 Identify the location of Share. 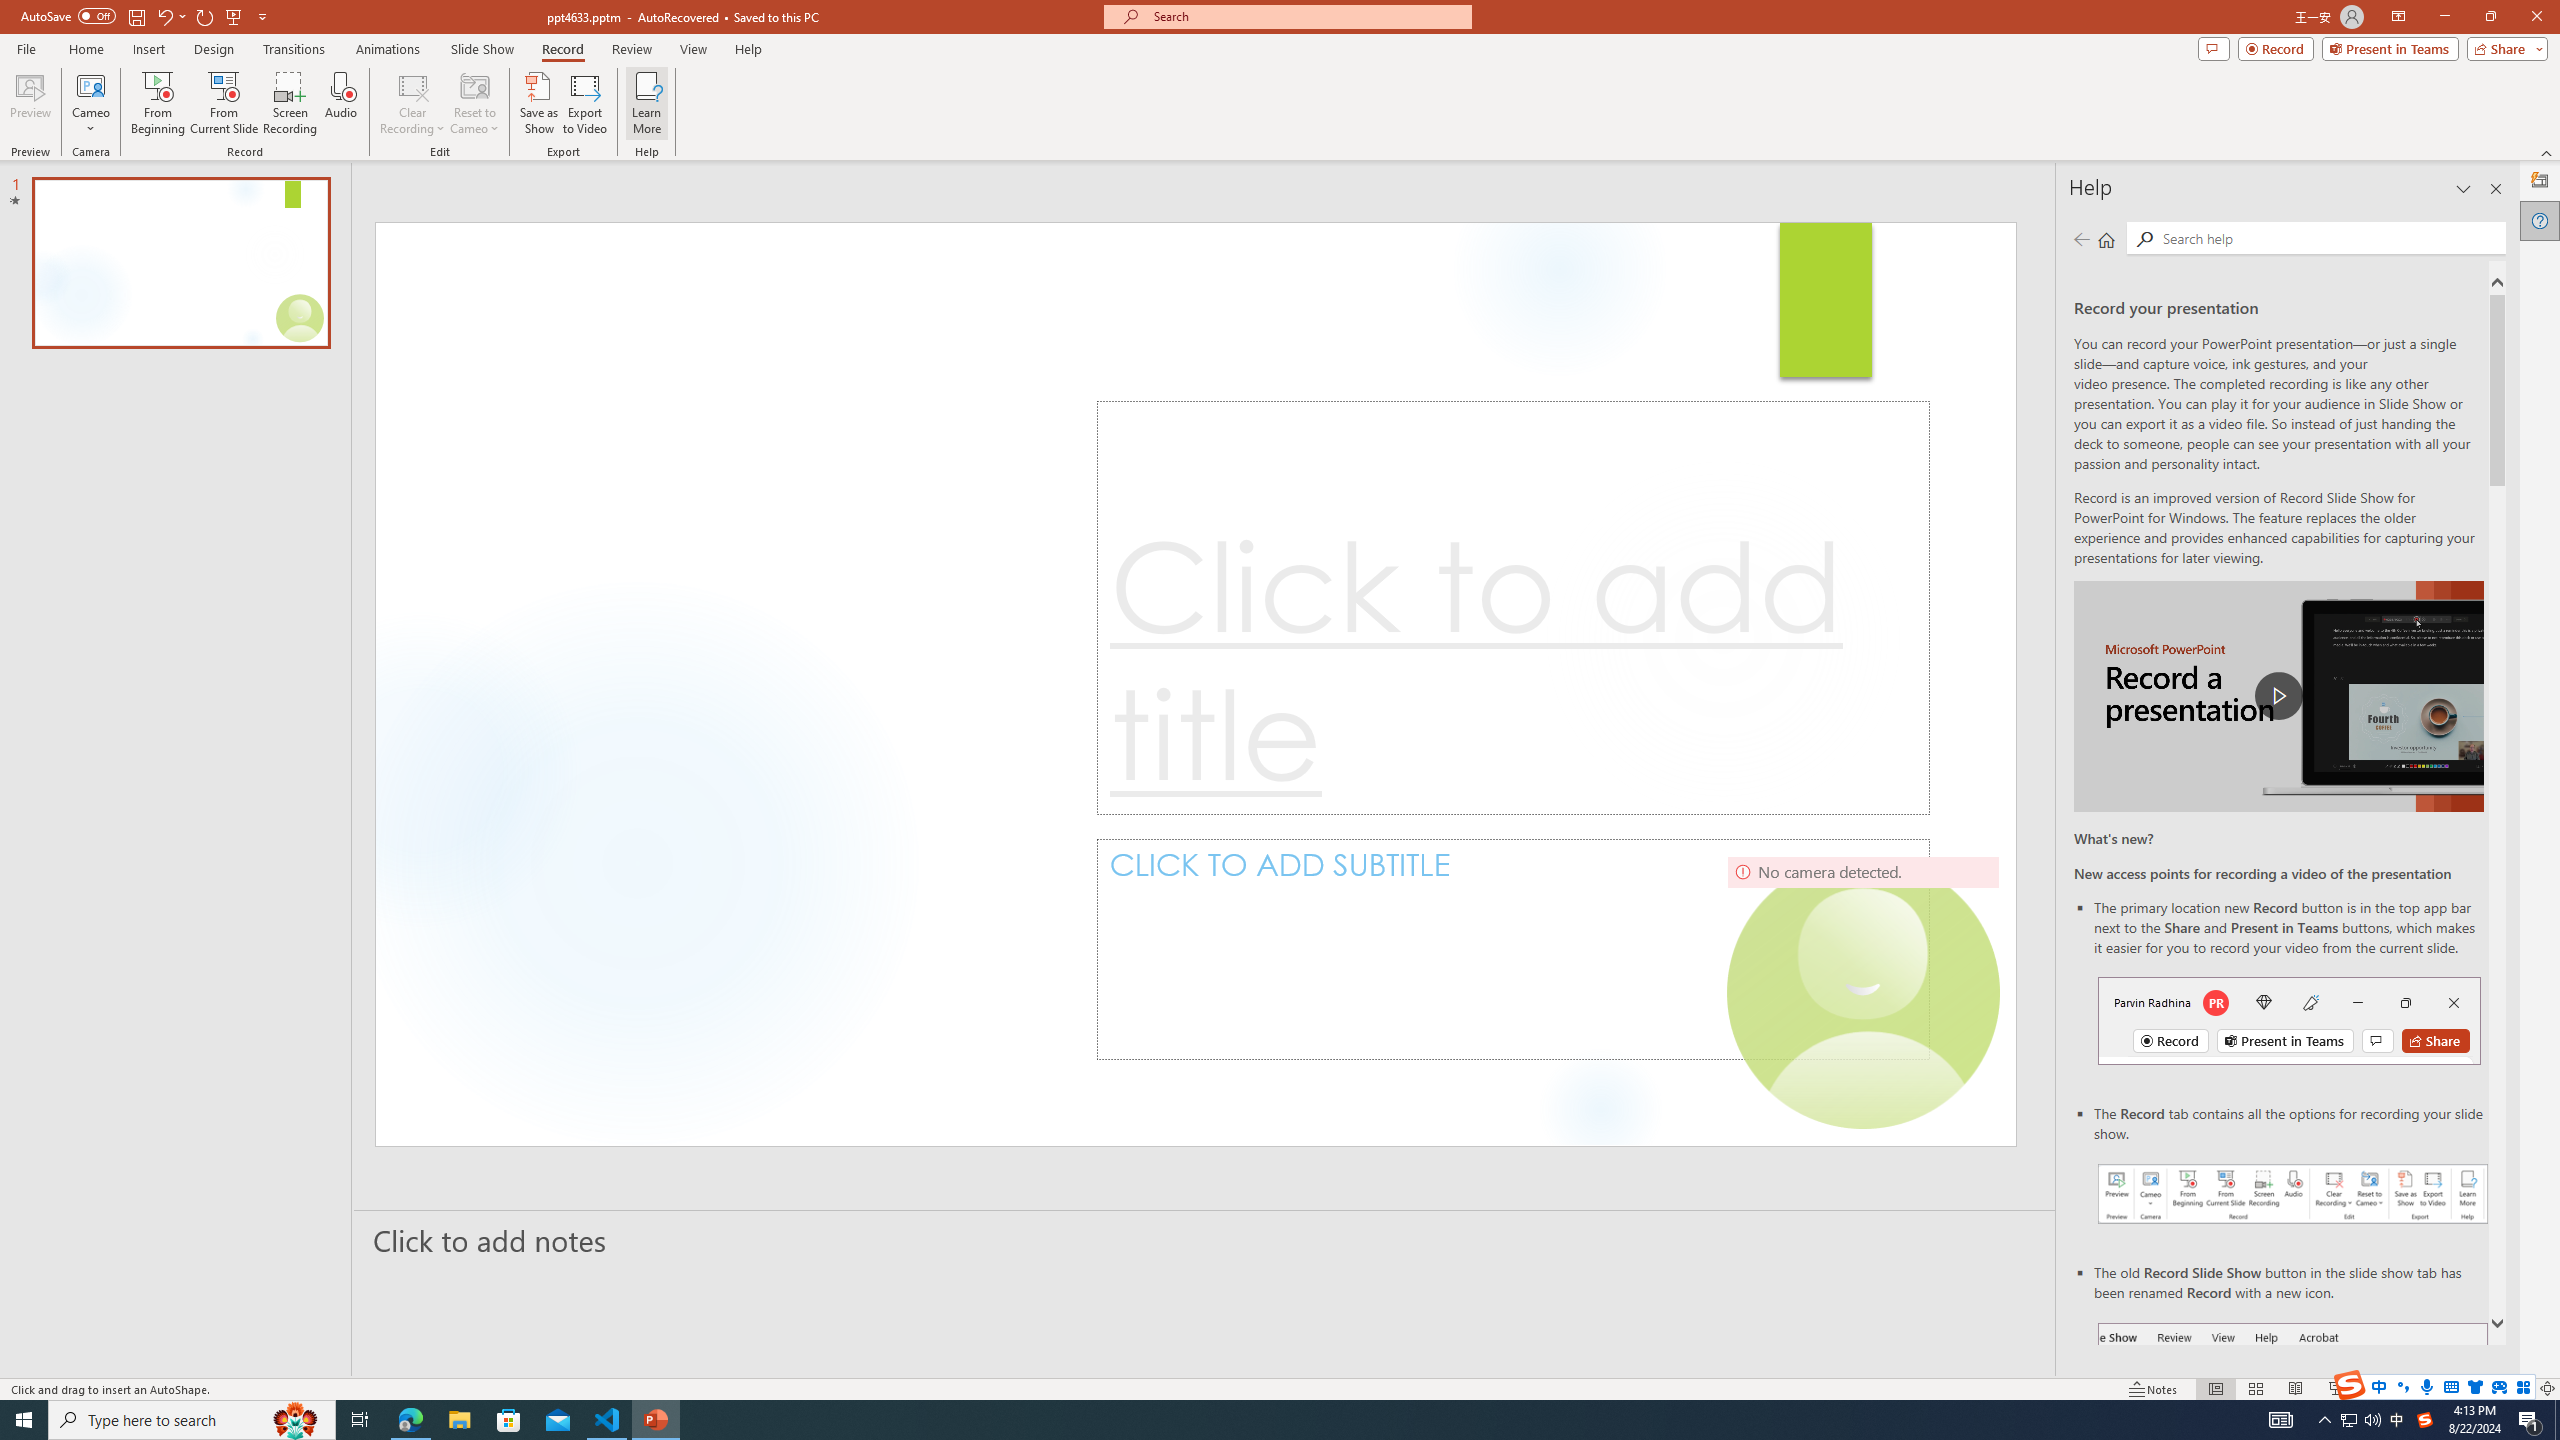
(2504, 48).